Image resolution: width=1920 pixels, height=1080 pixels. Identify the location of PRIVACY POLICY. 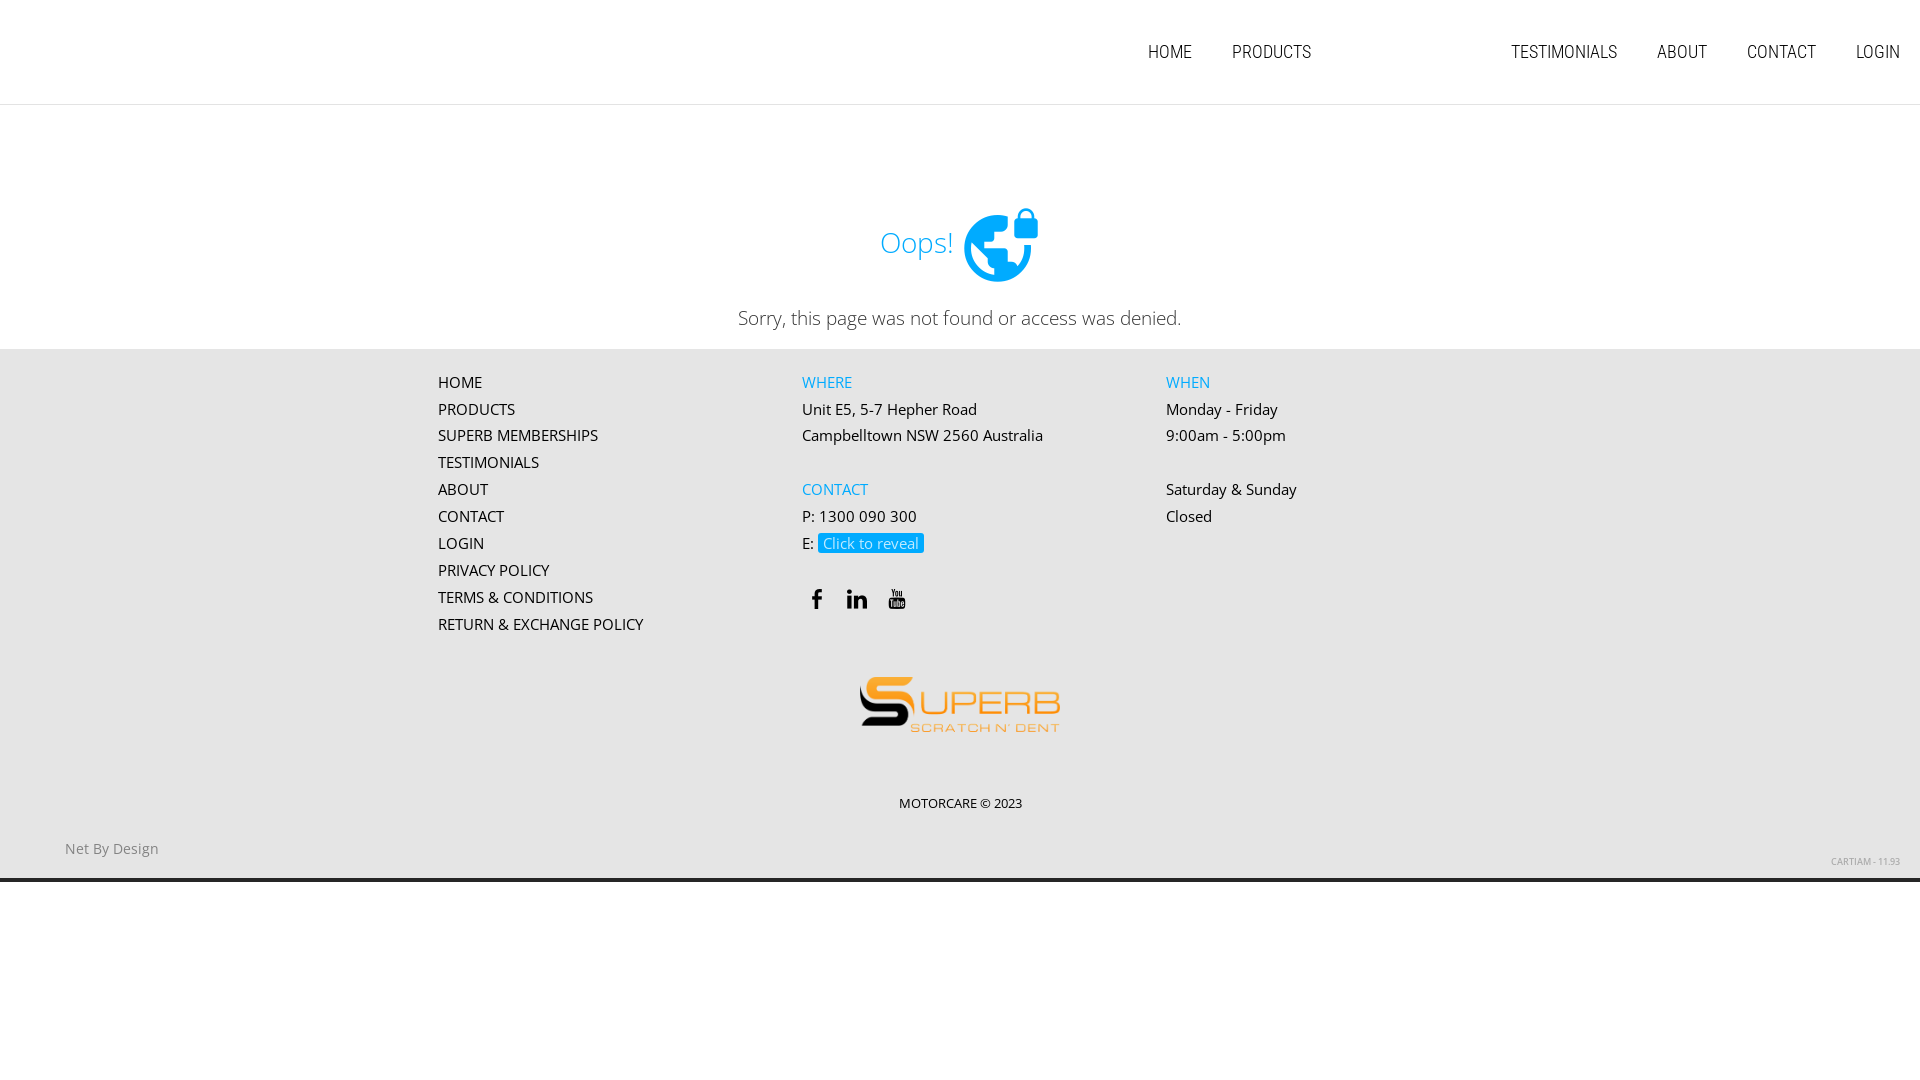
(494, 570).